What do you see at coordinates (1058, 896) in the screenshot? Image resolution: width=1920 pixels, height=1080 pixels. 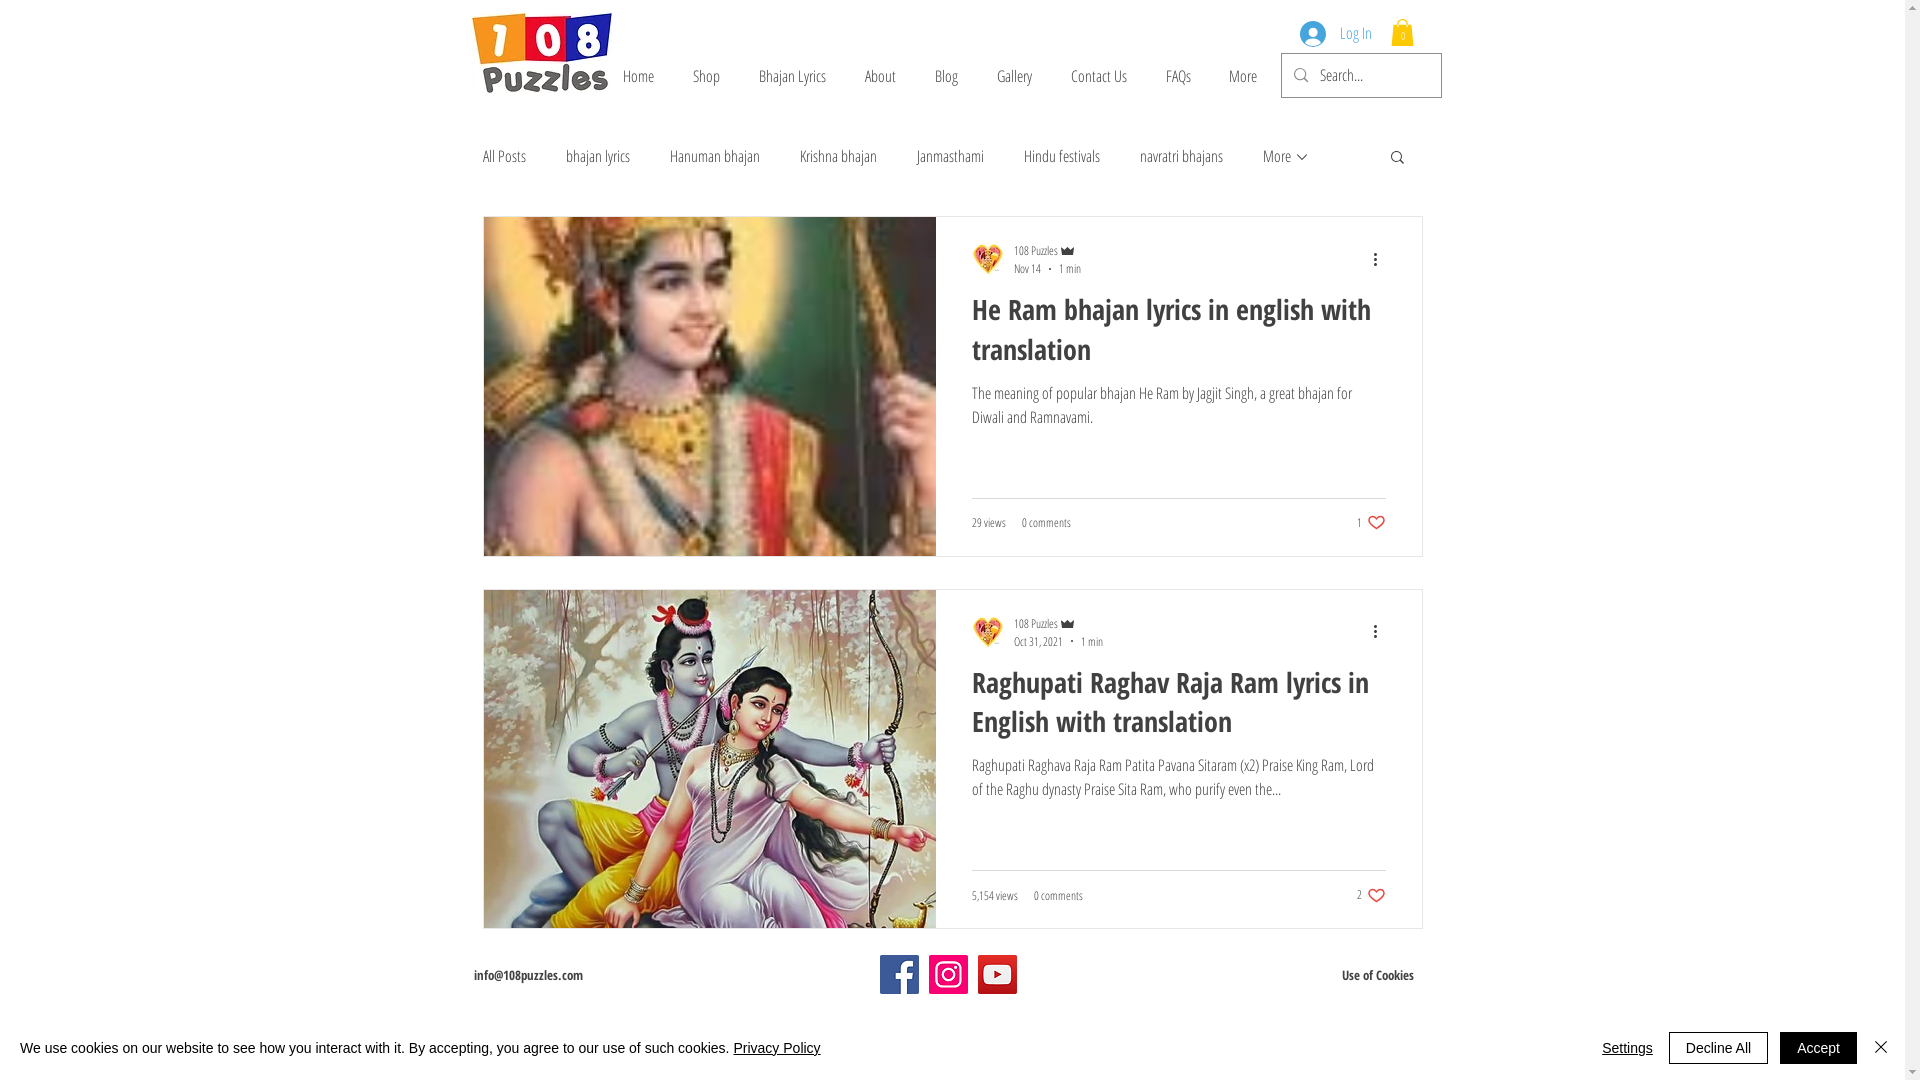 I see `0 comments` at bounding box center [1058, 896].